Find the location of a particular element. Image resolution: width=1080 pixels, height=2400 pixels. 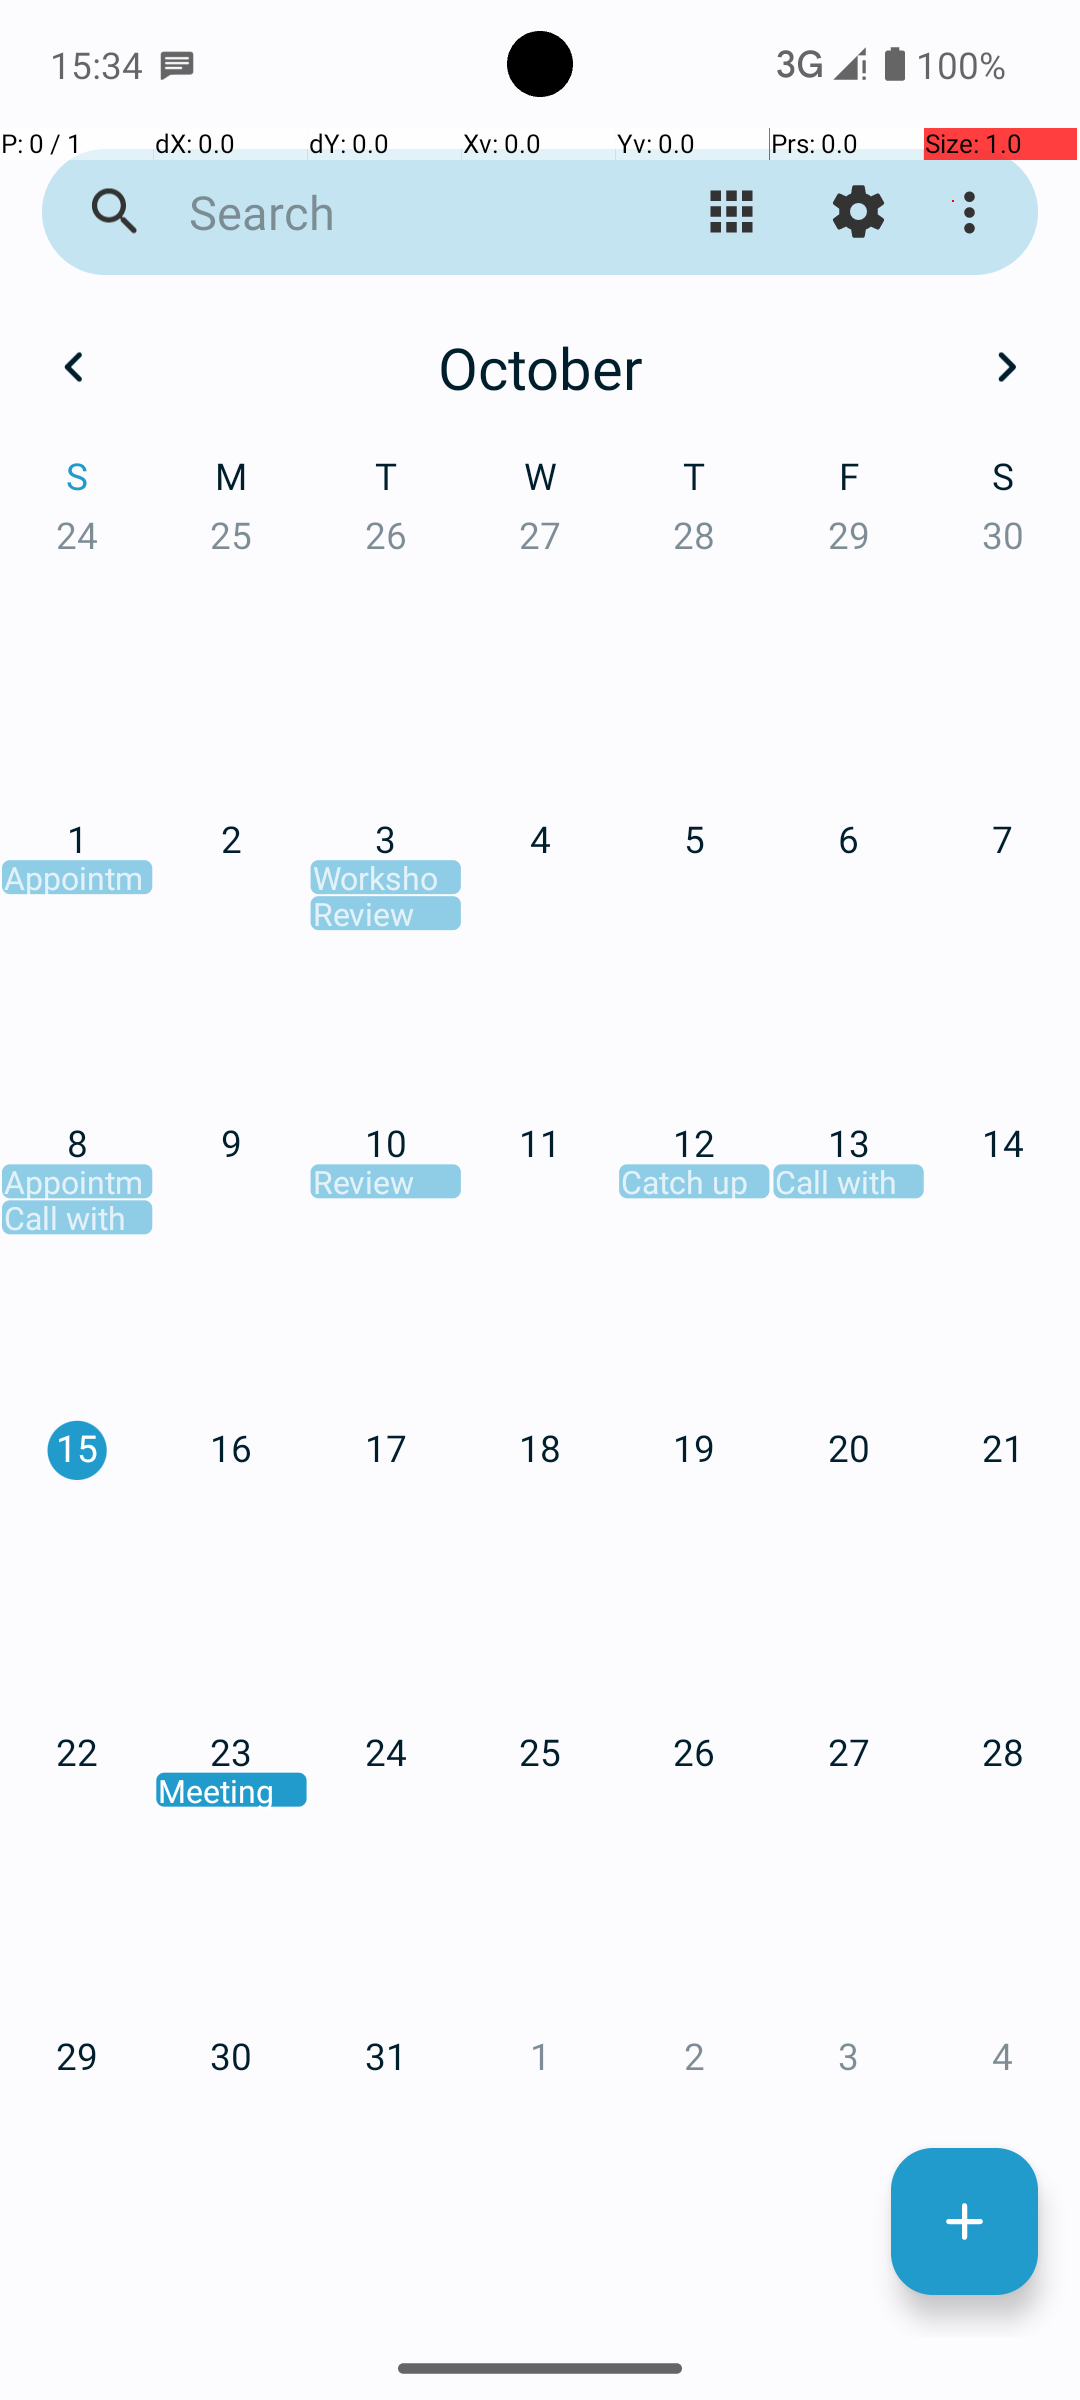

October is located at coordinates (540, 367).